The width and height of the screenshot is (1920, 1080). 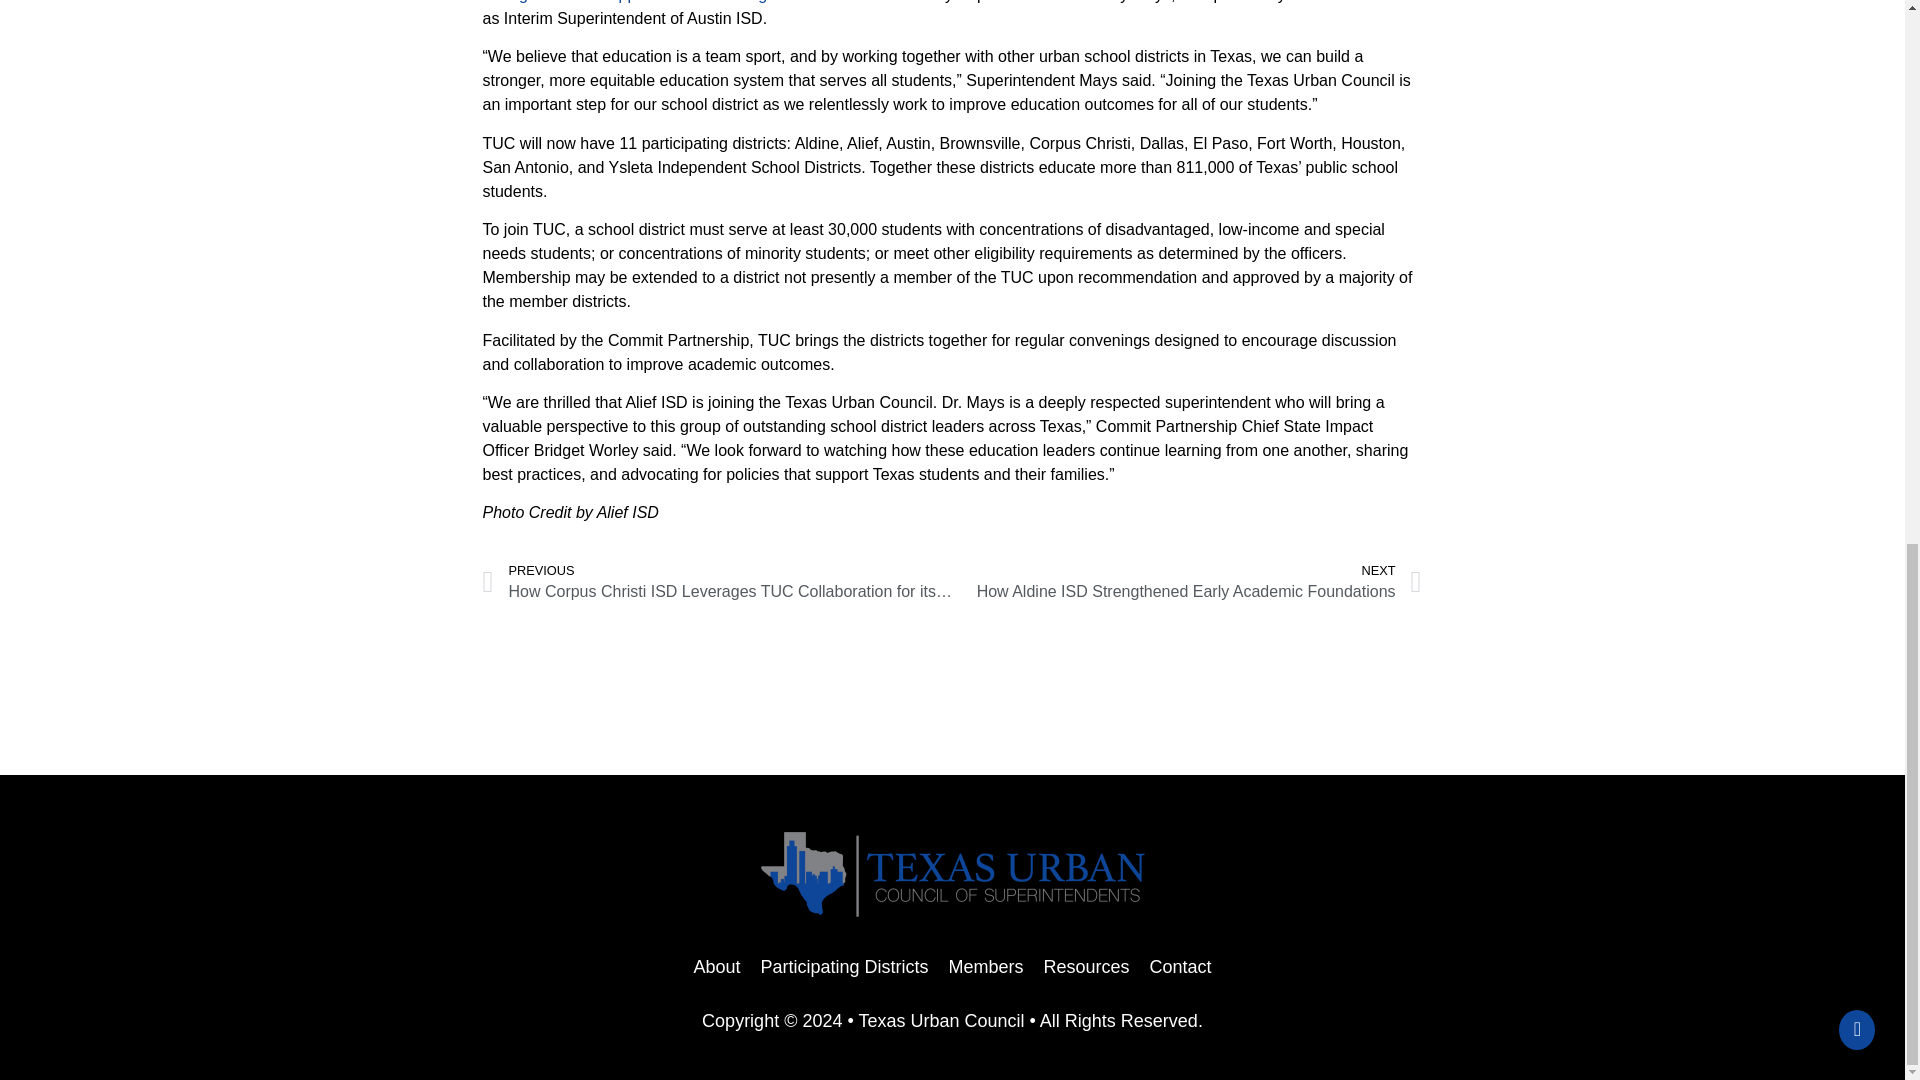 I want to click on Participating Districts, so click(x=1187, y=582).